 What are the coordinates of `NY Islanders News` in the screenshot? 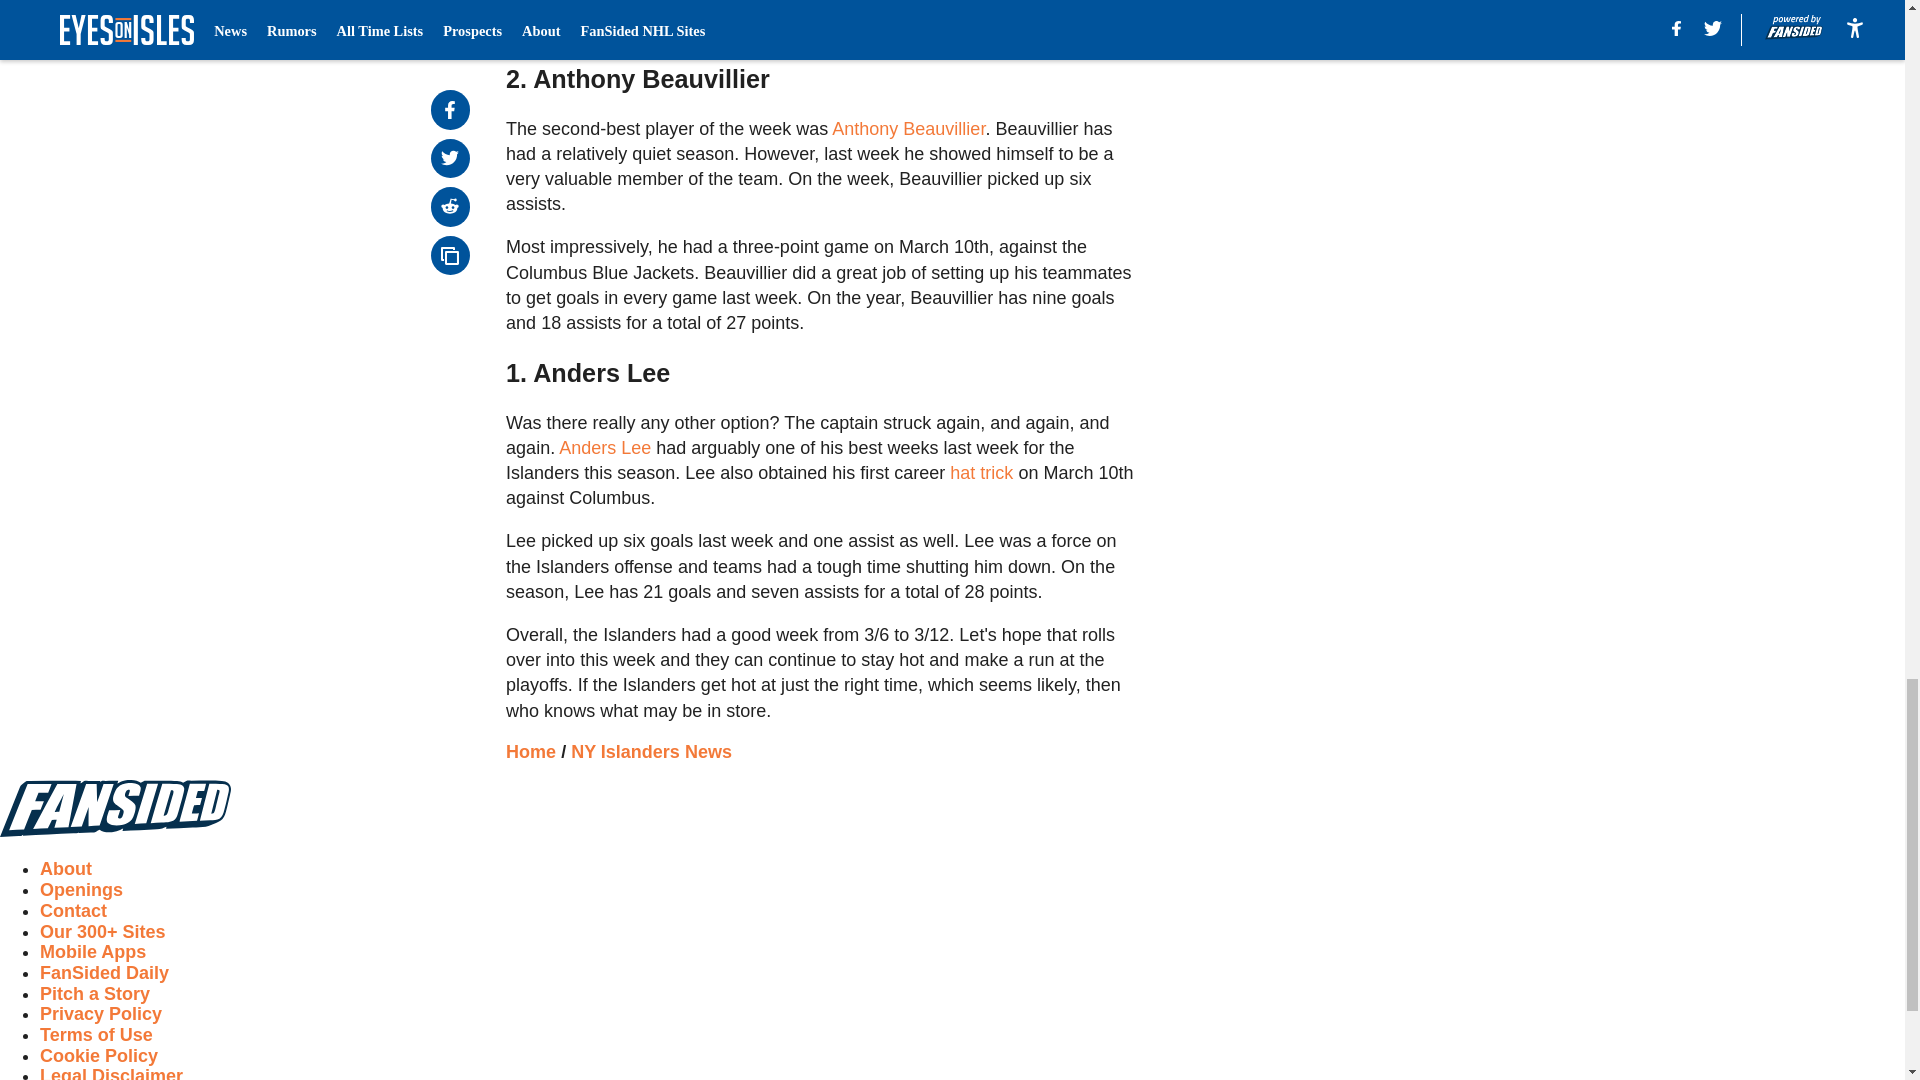 It's located at (650, 752).